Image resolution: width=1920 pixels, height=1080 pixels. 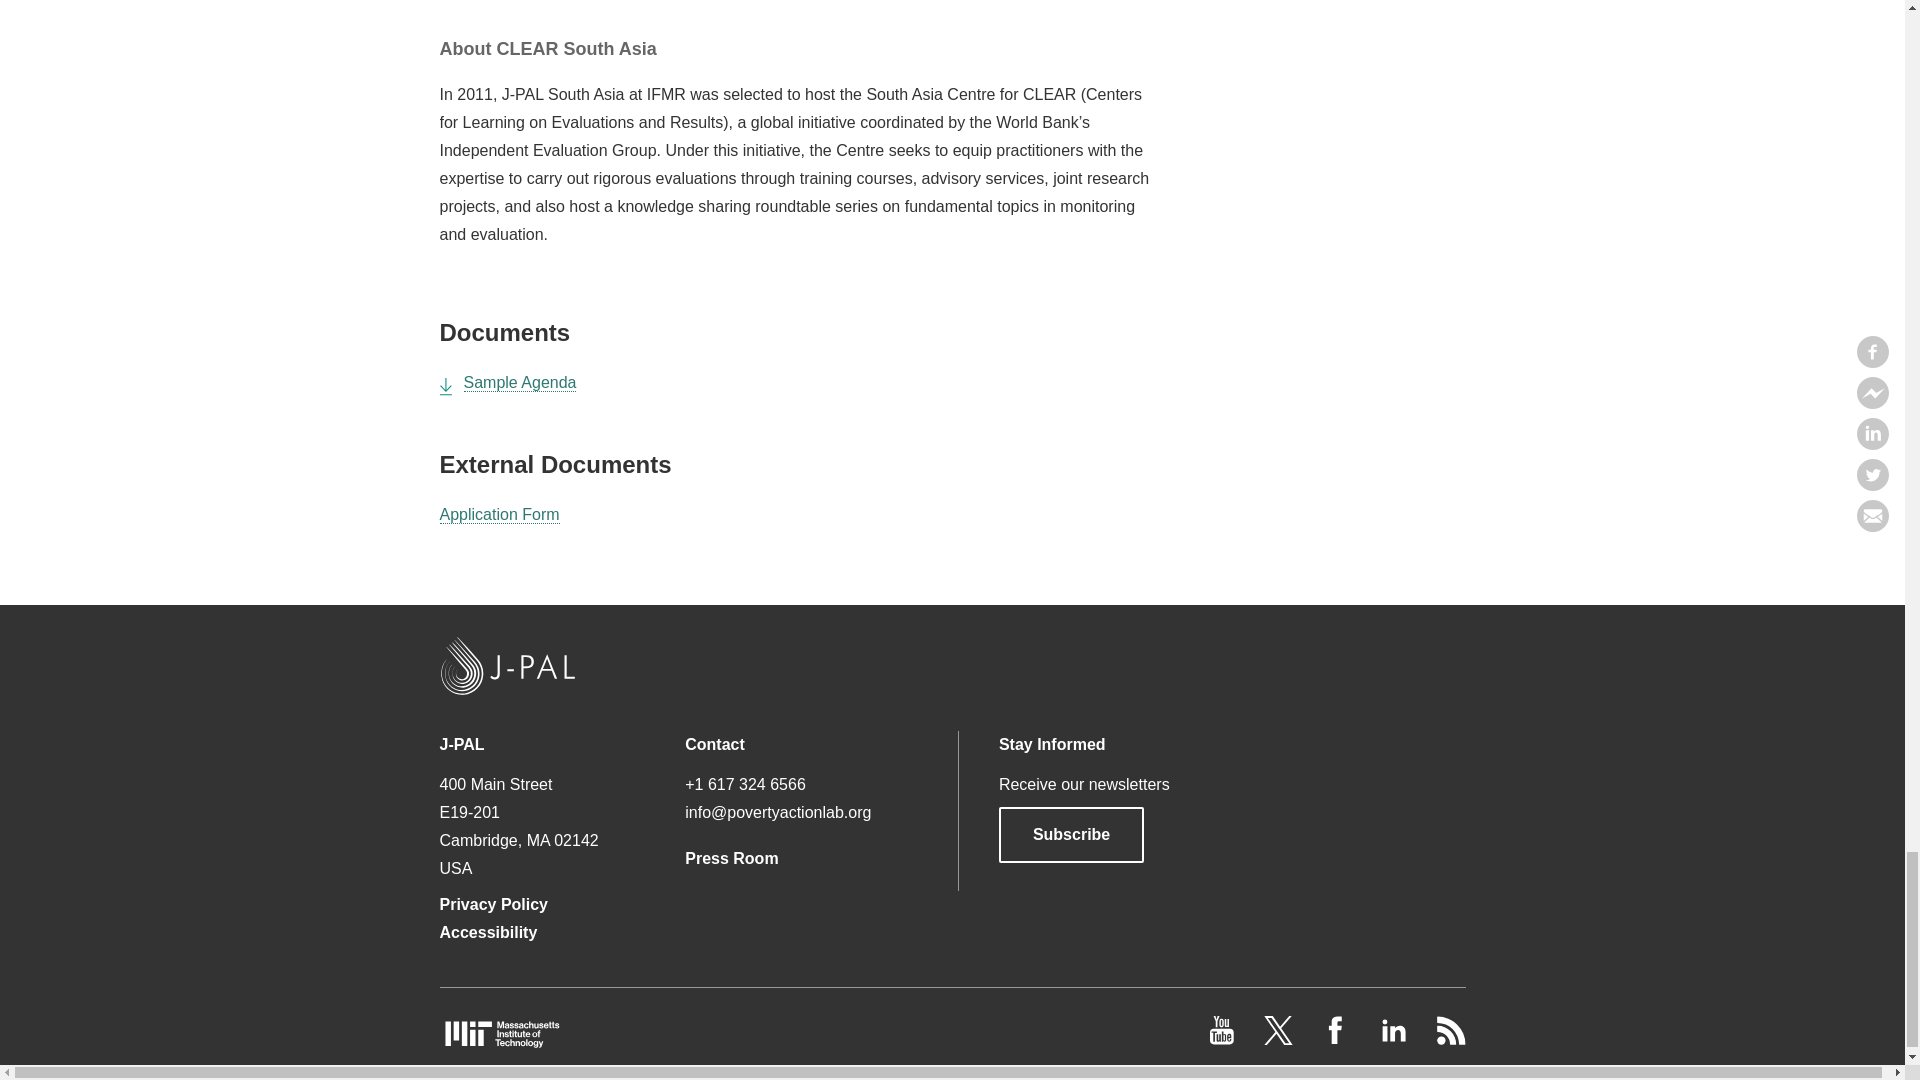 I want to click on rss feed, so click(x=1450, y=1039).